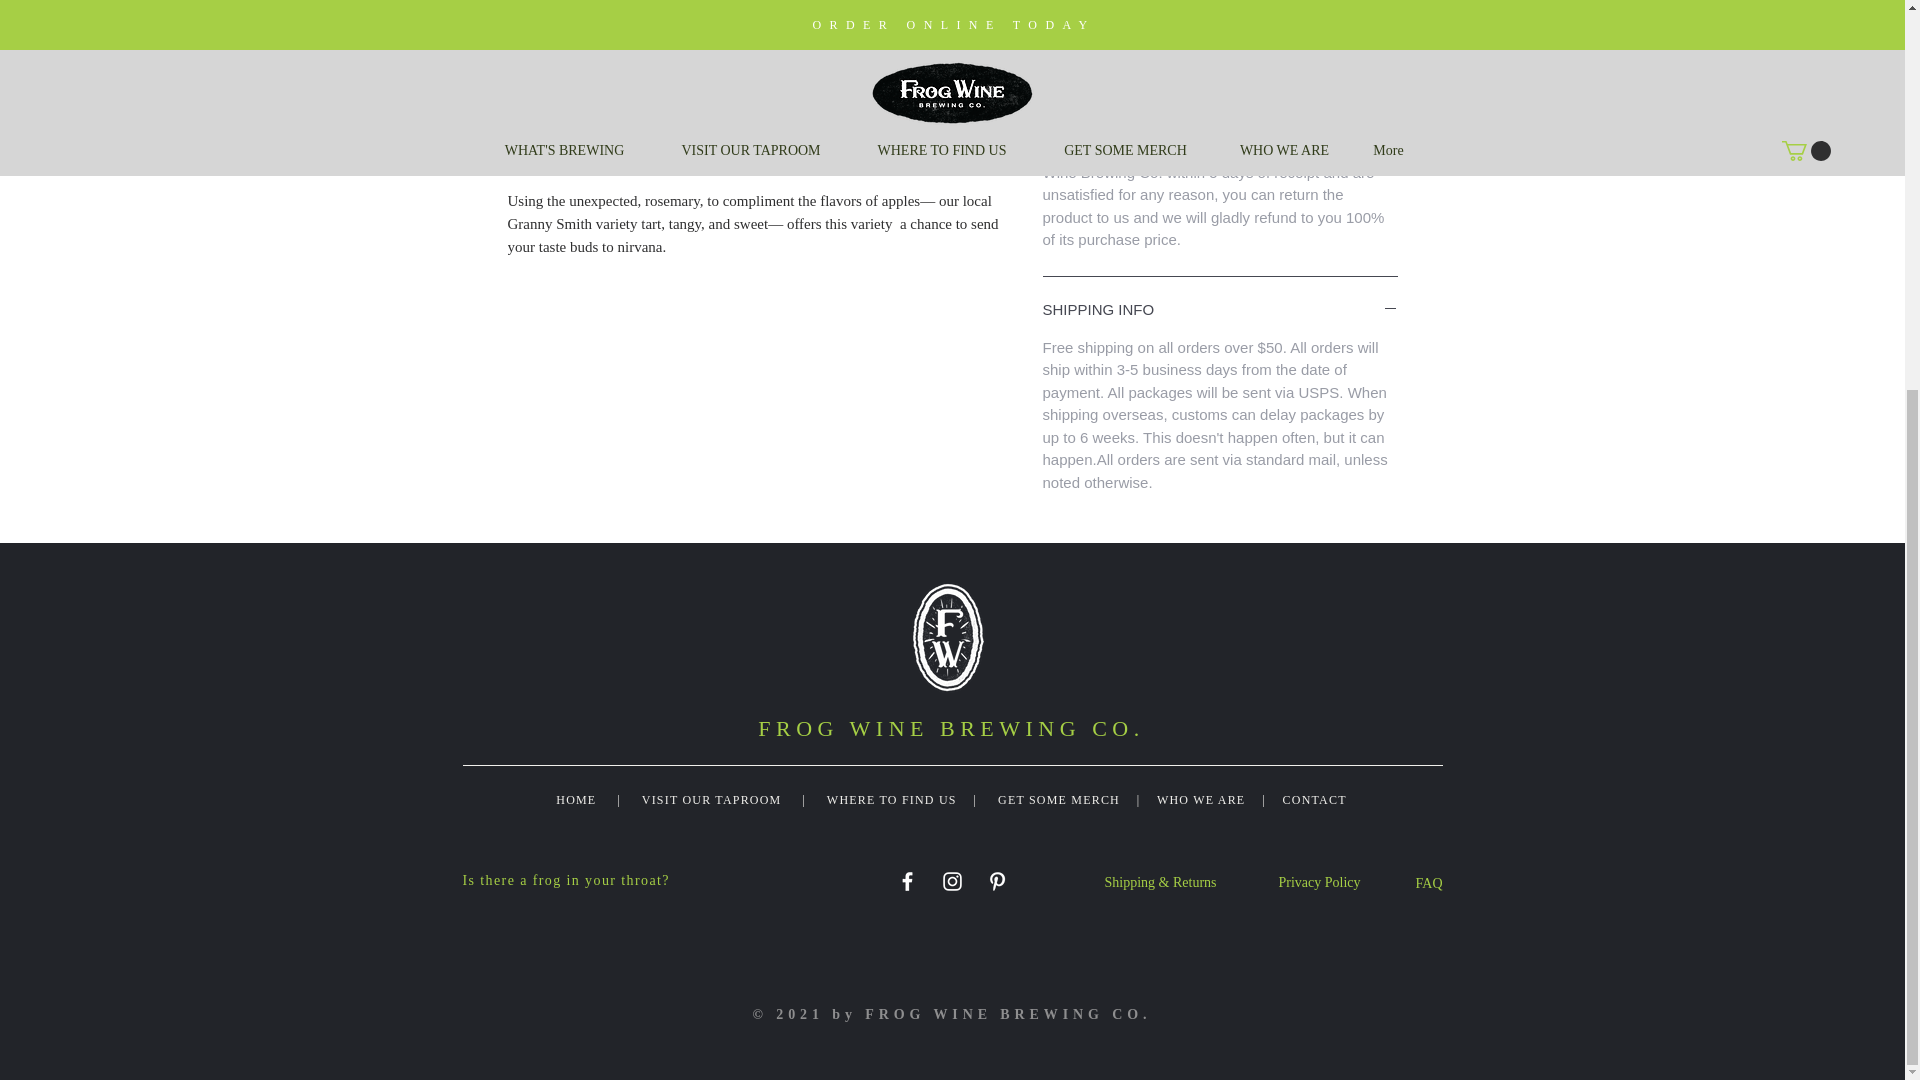 This screenshot has height=1080, width=1920. I want to click on FROG WINE BREWING CO., so click(951, 728).